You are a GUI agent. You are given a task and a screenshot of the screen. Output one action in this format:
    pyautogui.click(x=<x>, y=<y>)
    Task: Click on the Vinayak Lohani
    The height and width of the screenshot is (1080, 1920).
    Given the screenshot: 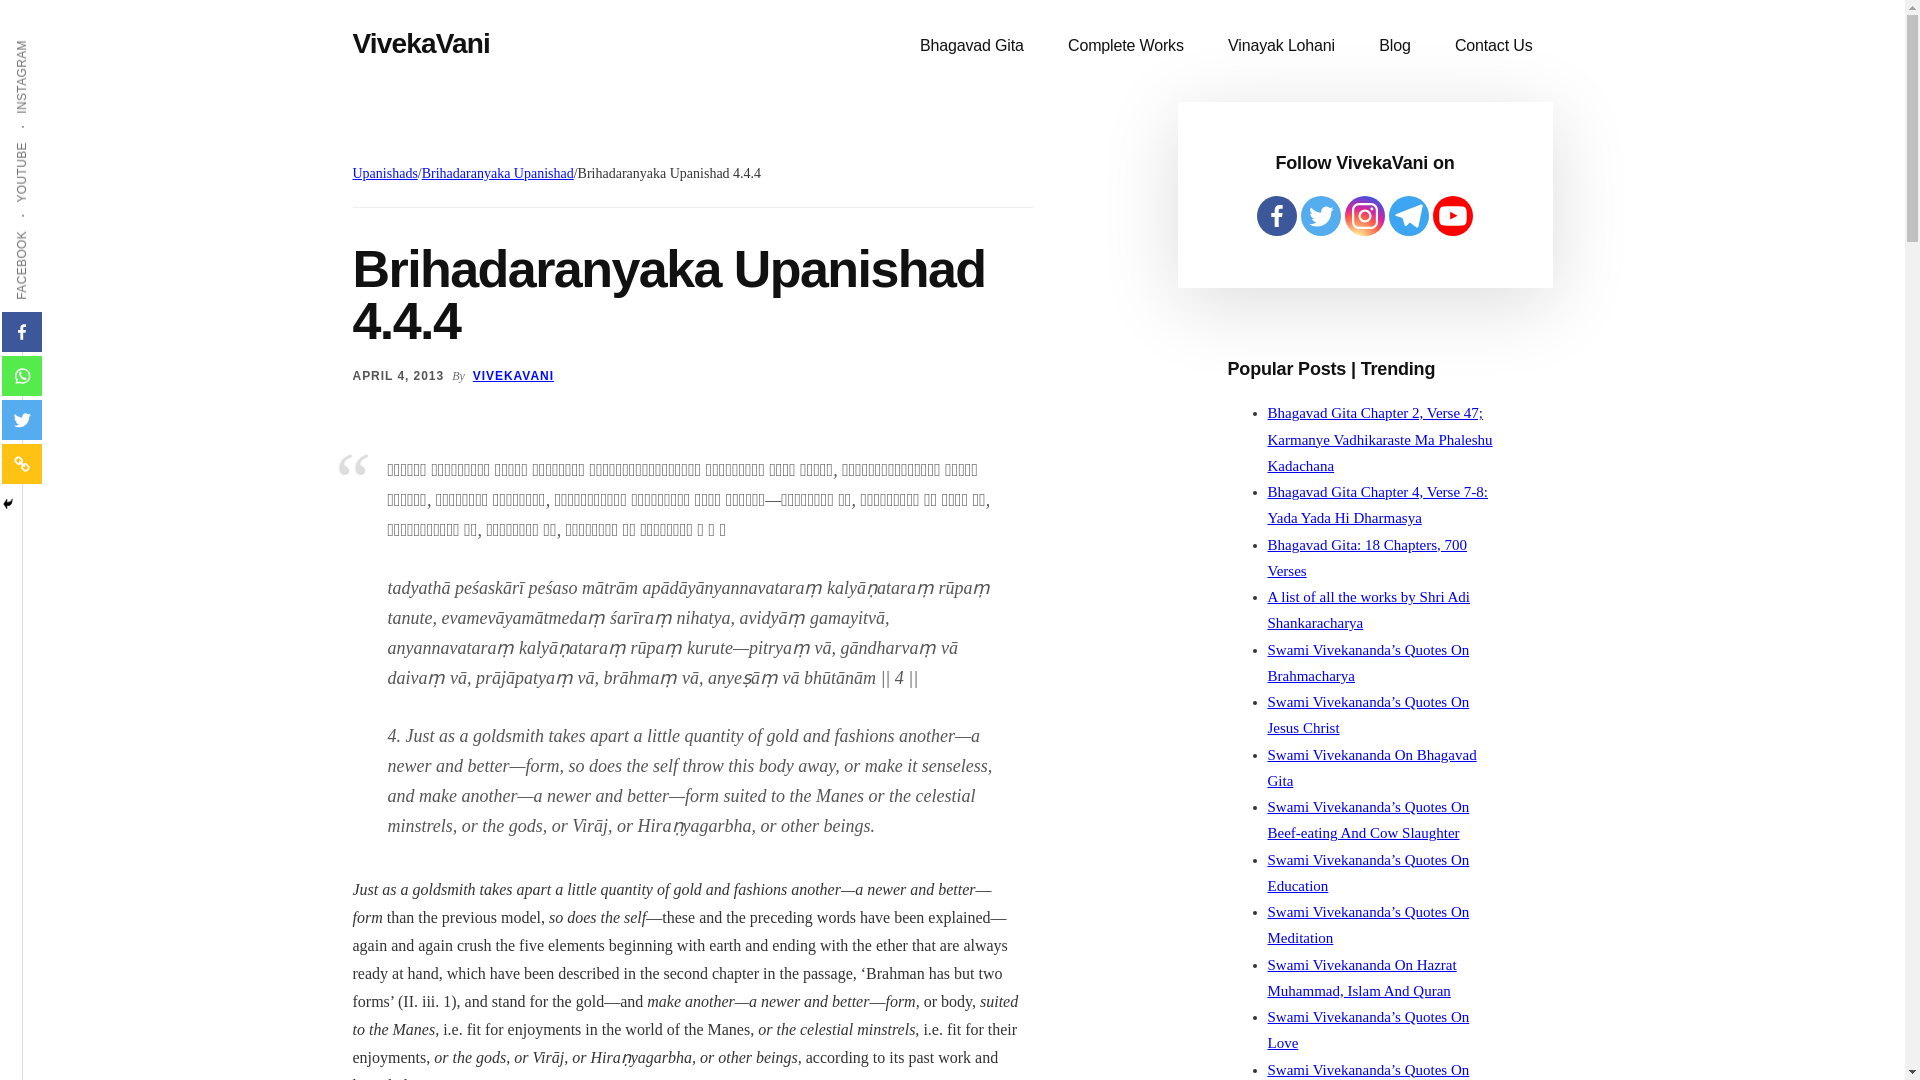 What is the action you would take?
    pyautogui.click(x=1281, y=46)
    